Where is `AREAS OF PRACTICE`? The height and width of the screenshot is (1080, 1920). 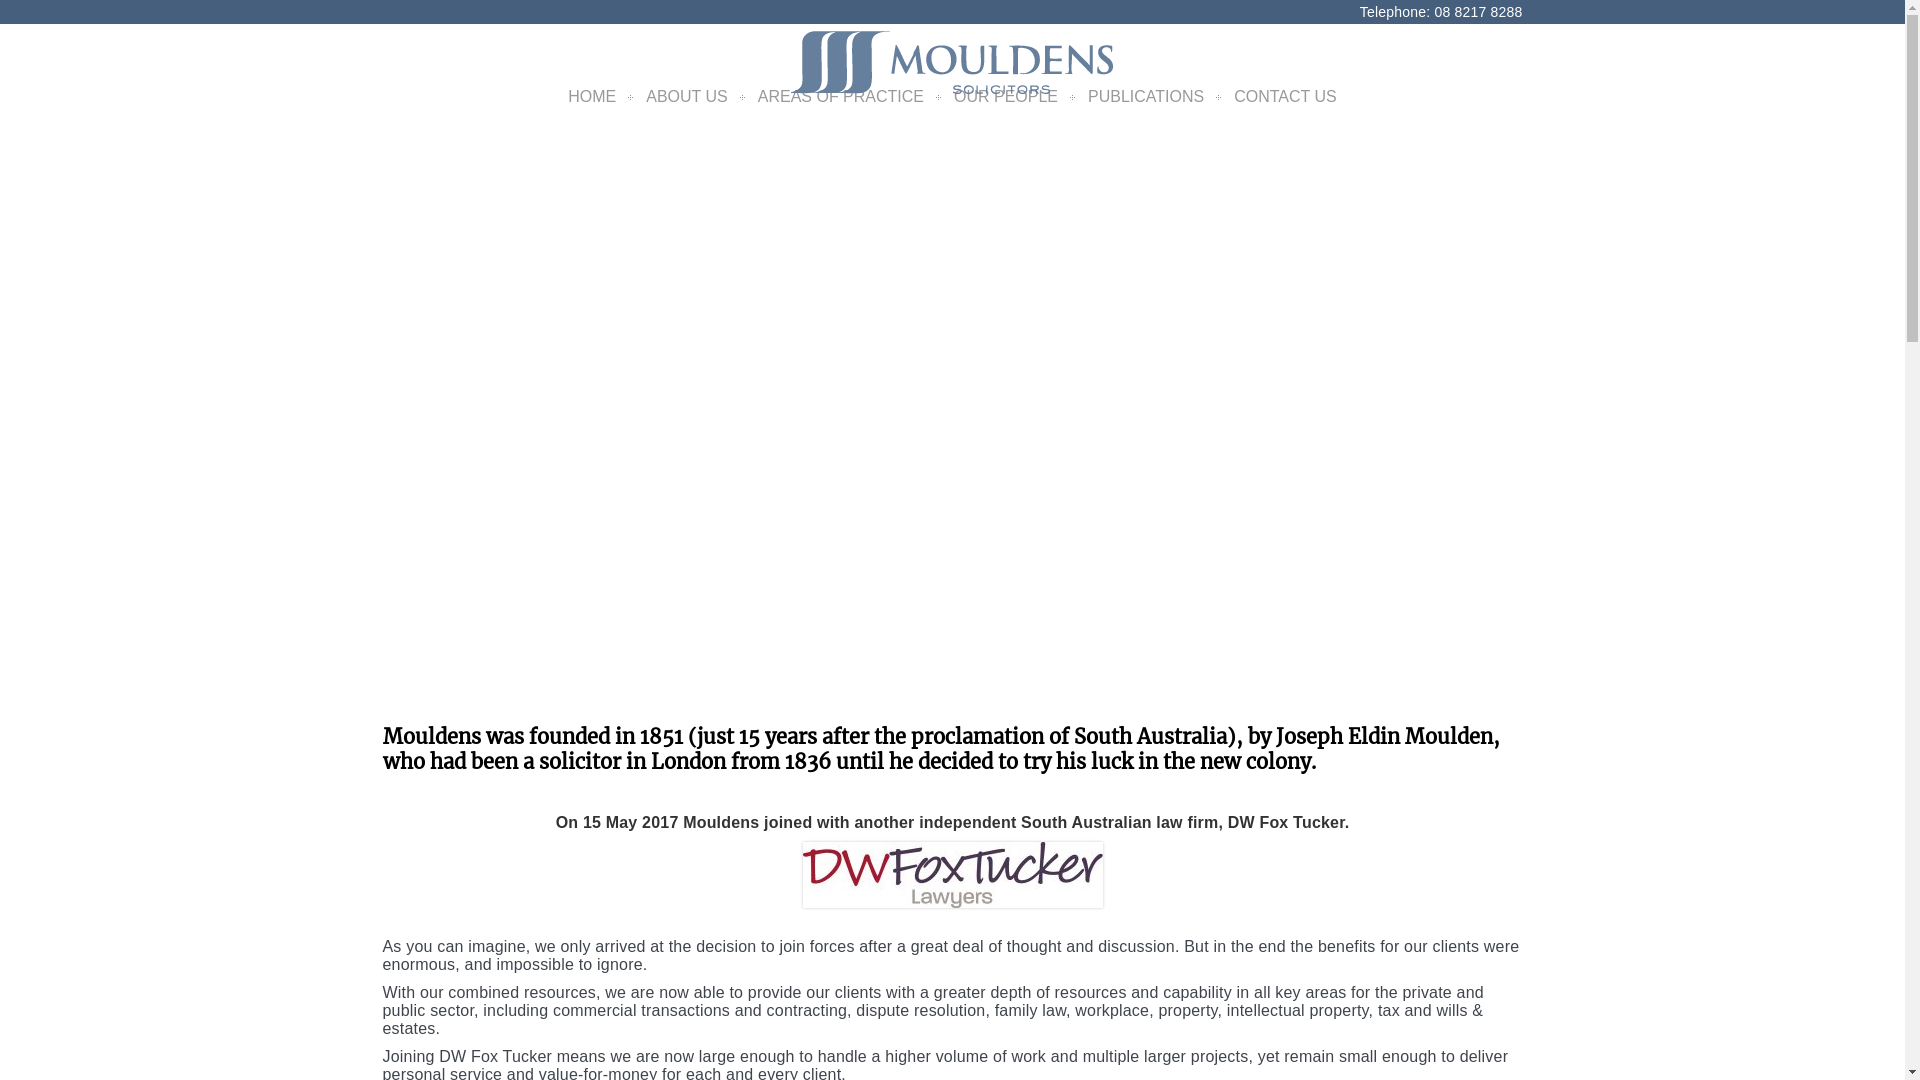
AREAS OF PRACTICE is located at coordinates (841, 96).